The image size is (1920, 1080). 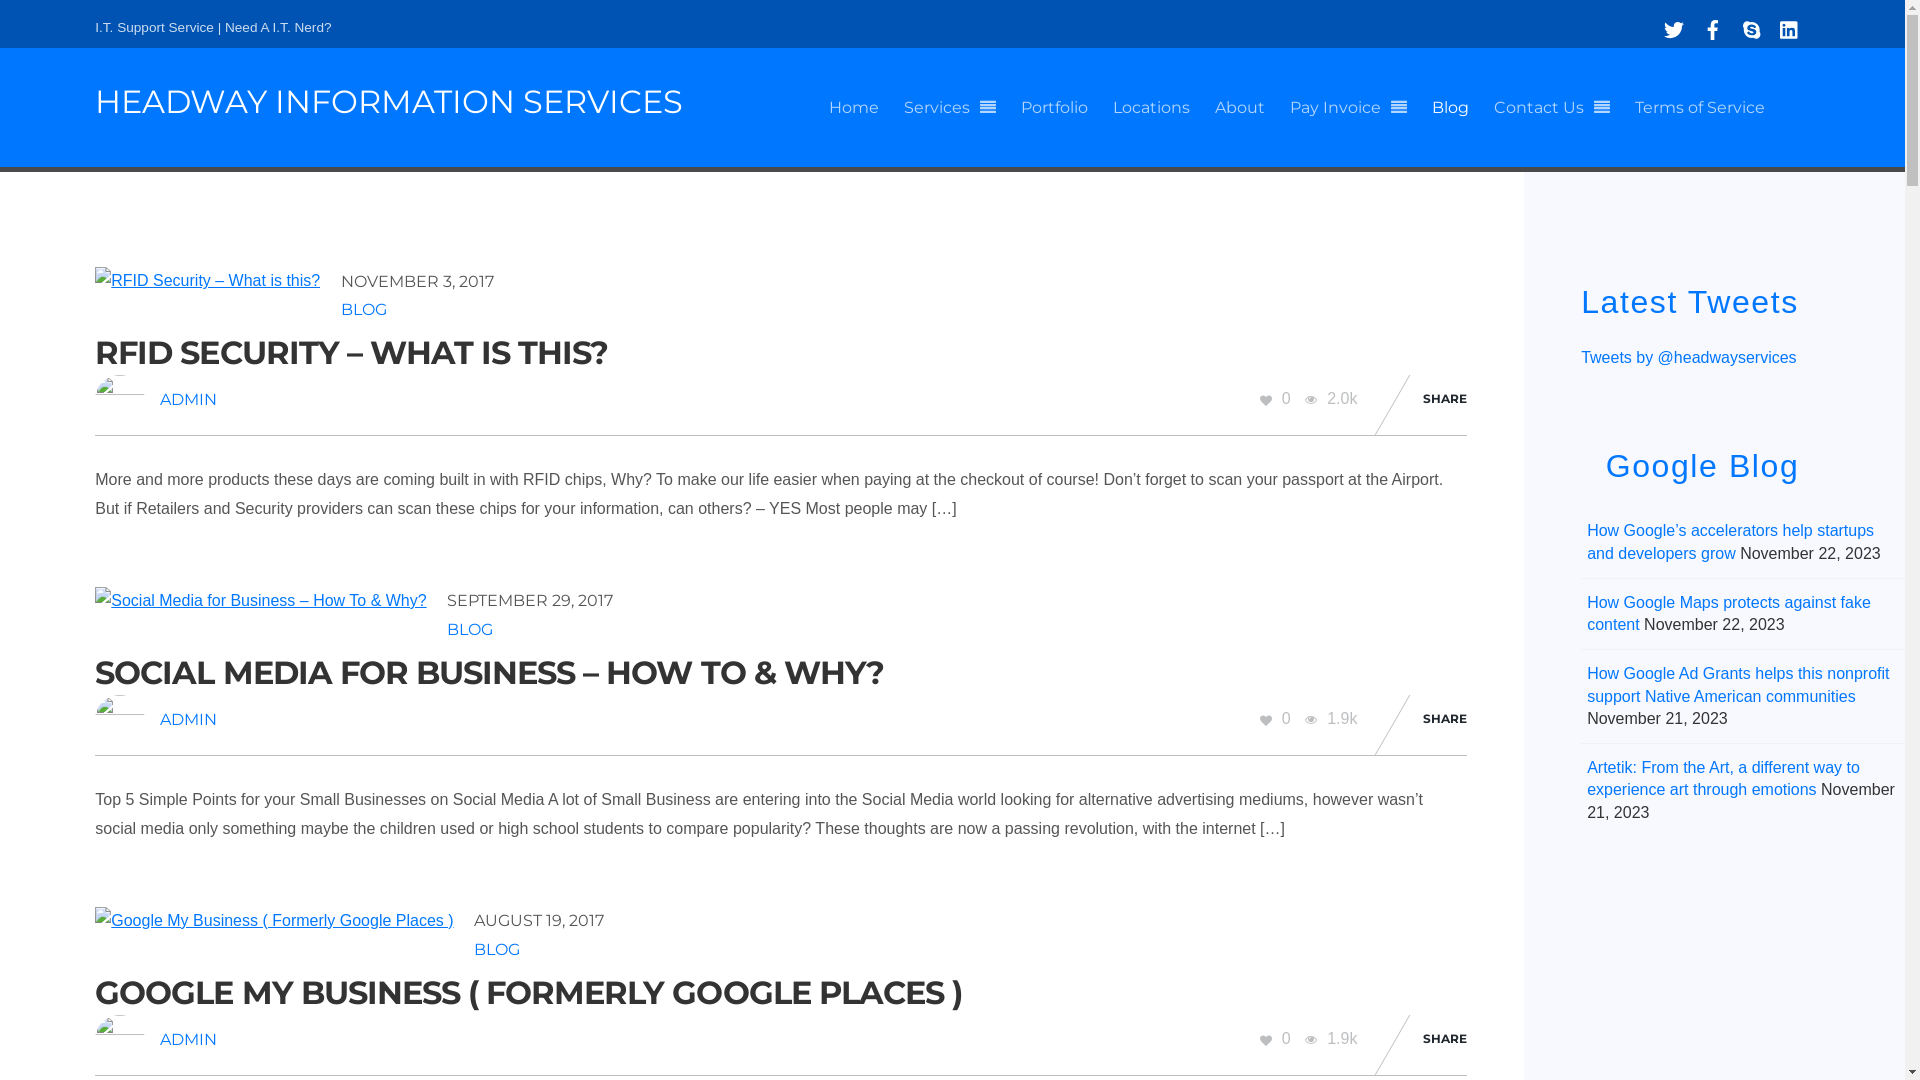 I want to click on Contact Us, so click(x=1552, y=108).